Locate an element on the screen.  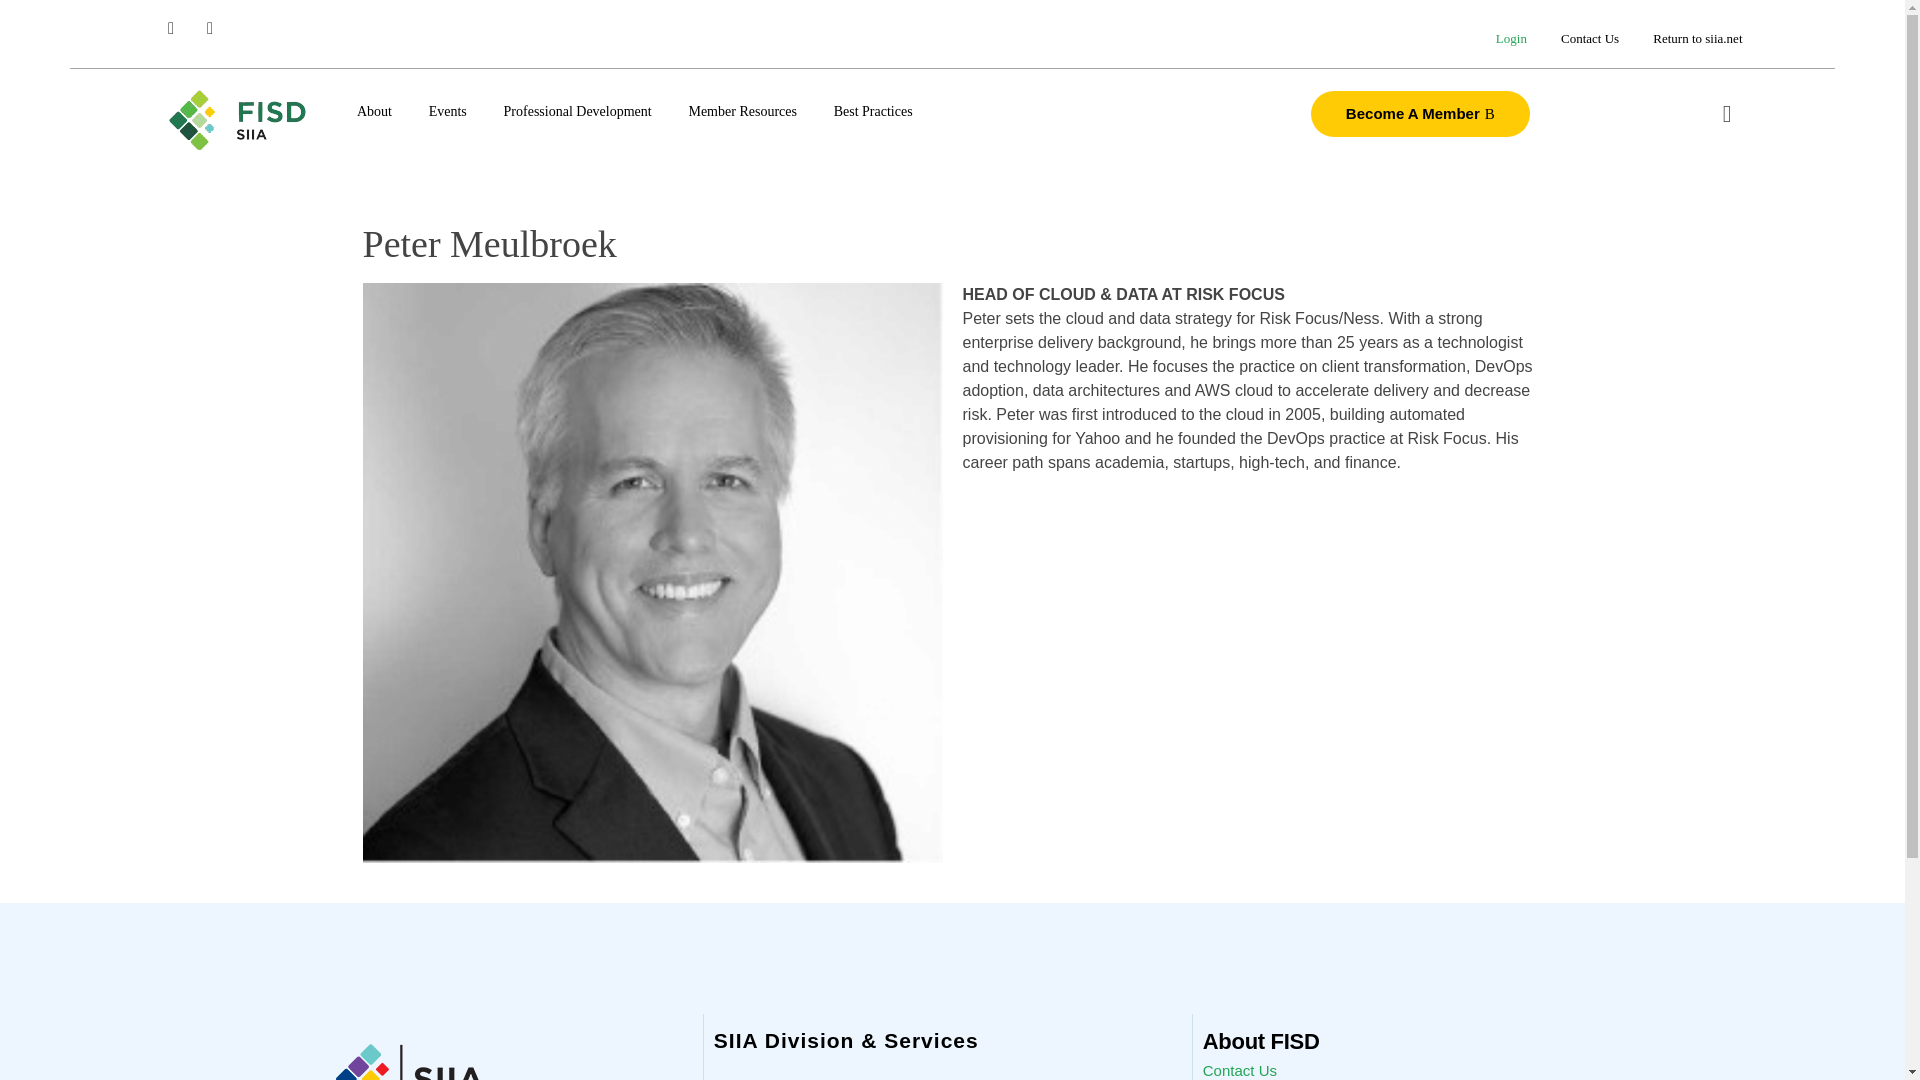
Return to siia.net is located at coordinates (1688, 39).